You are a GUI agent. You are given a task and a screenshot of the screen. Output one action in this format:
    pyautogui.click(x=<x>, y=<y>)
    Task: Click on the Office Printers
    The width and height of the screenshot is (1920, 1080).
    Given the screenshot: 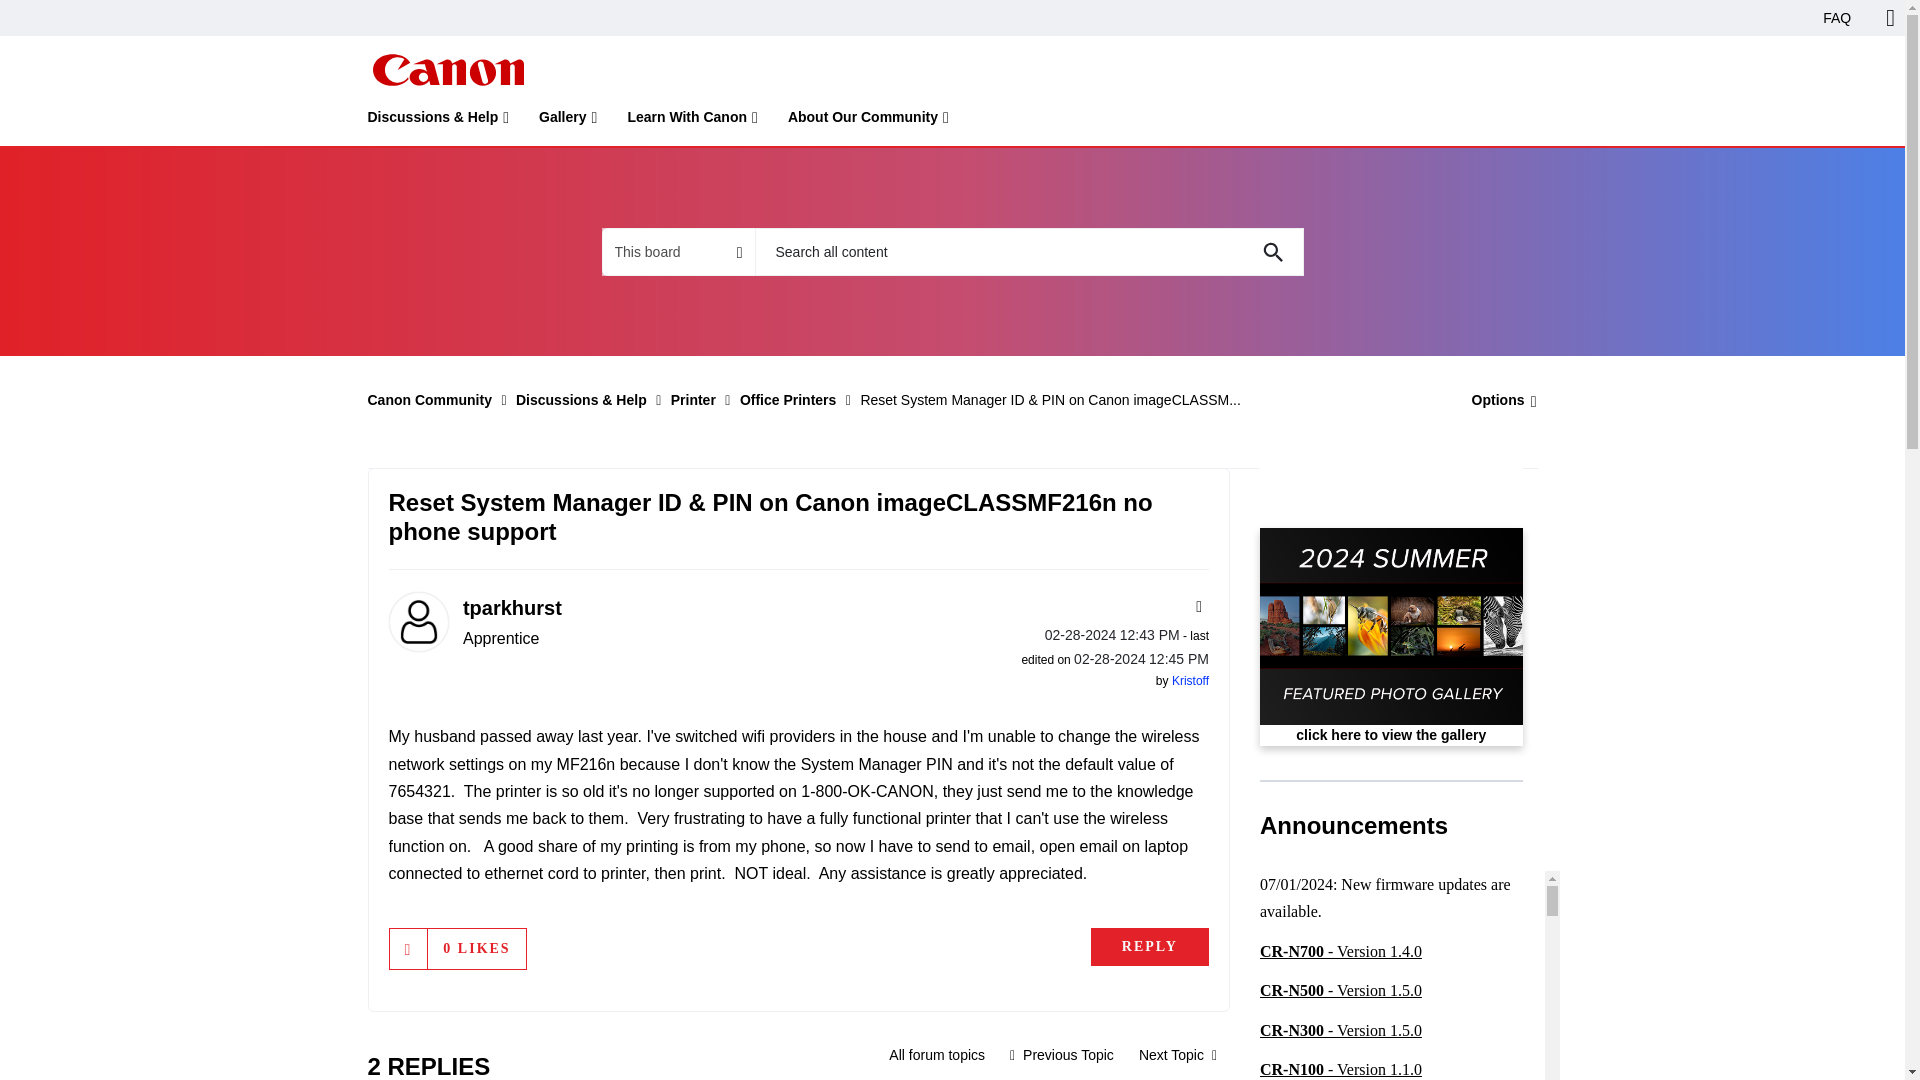 What is the action you would take?
    pyautogui.click(x=936, y=1054)
    